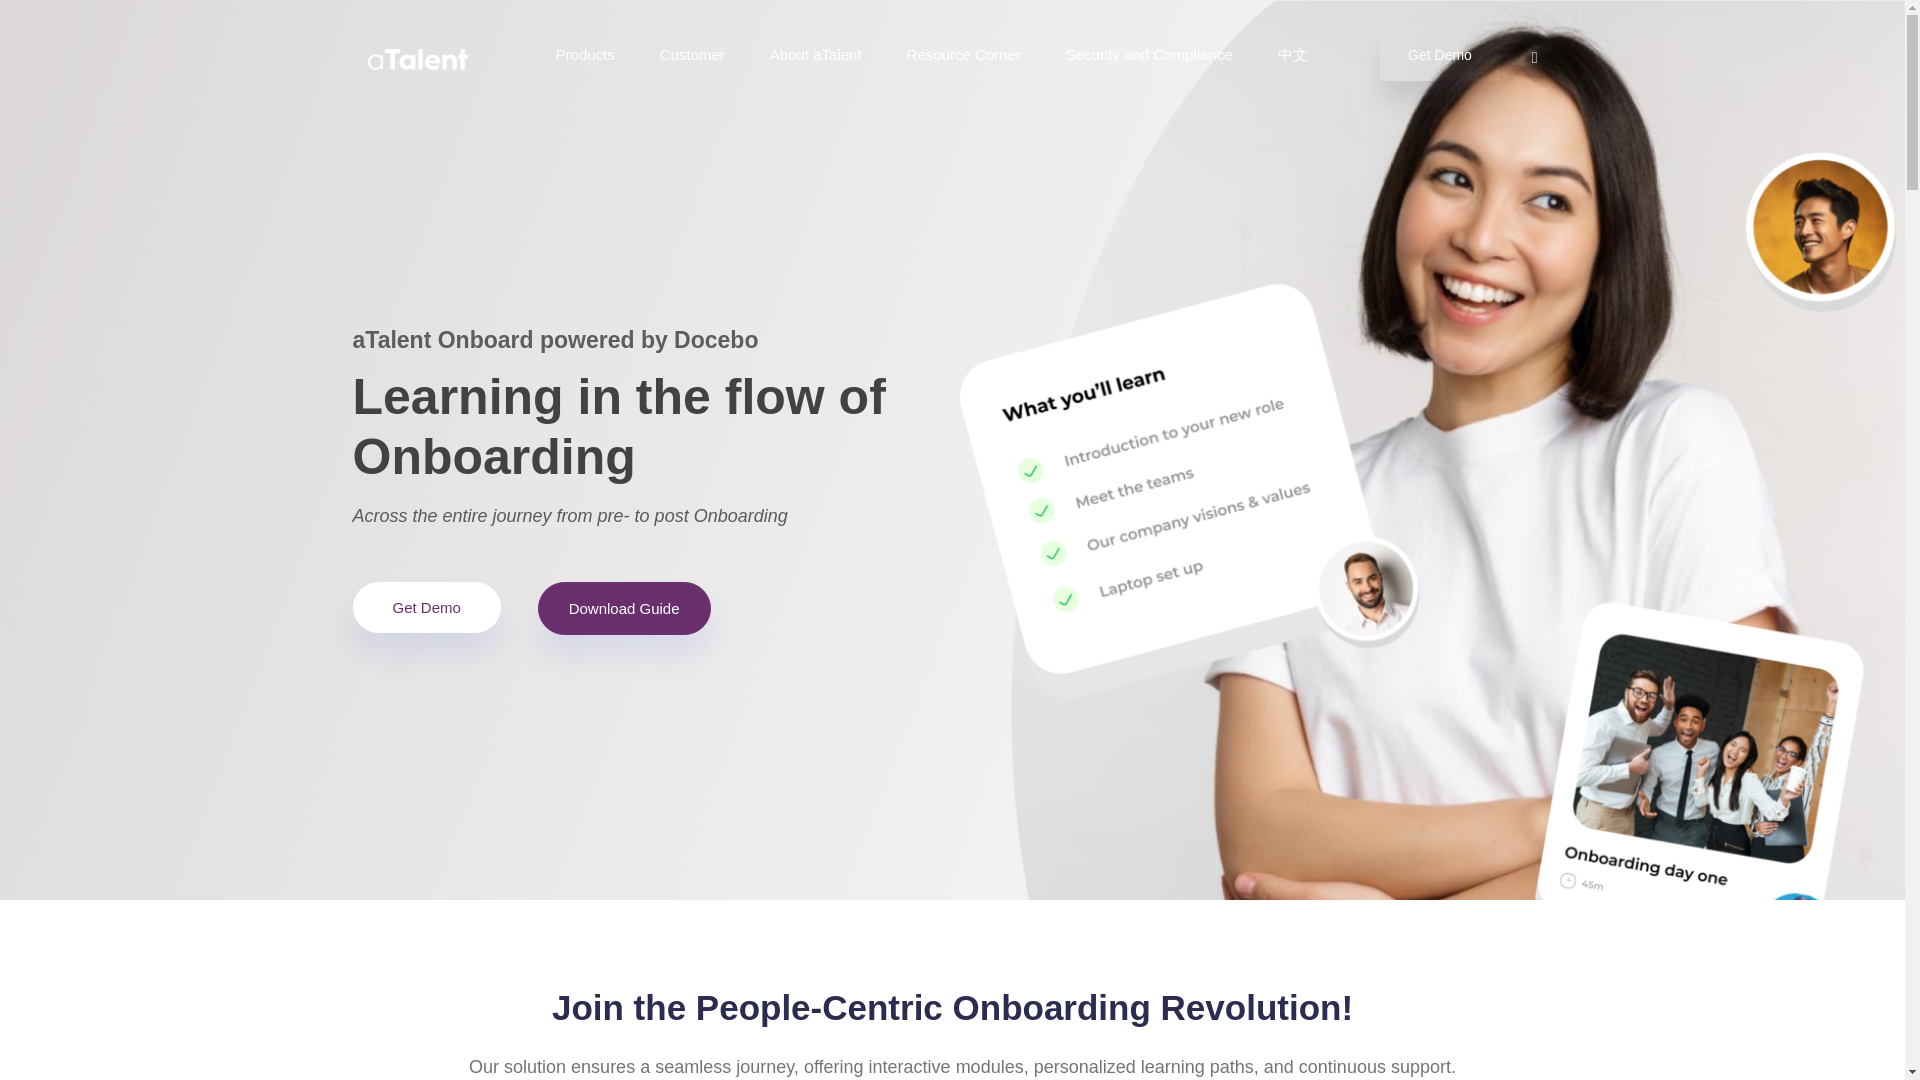  Describe the element at coordinates (1440, 56) in the screenshot. I see `Get Demo` at that location.